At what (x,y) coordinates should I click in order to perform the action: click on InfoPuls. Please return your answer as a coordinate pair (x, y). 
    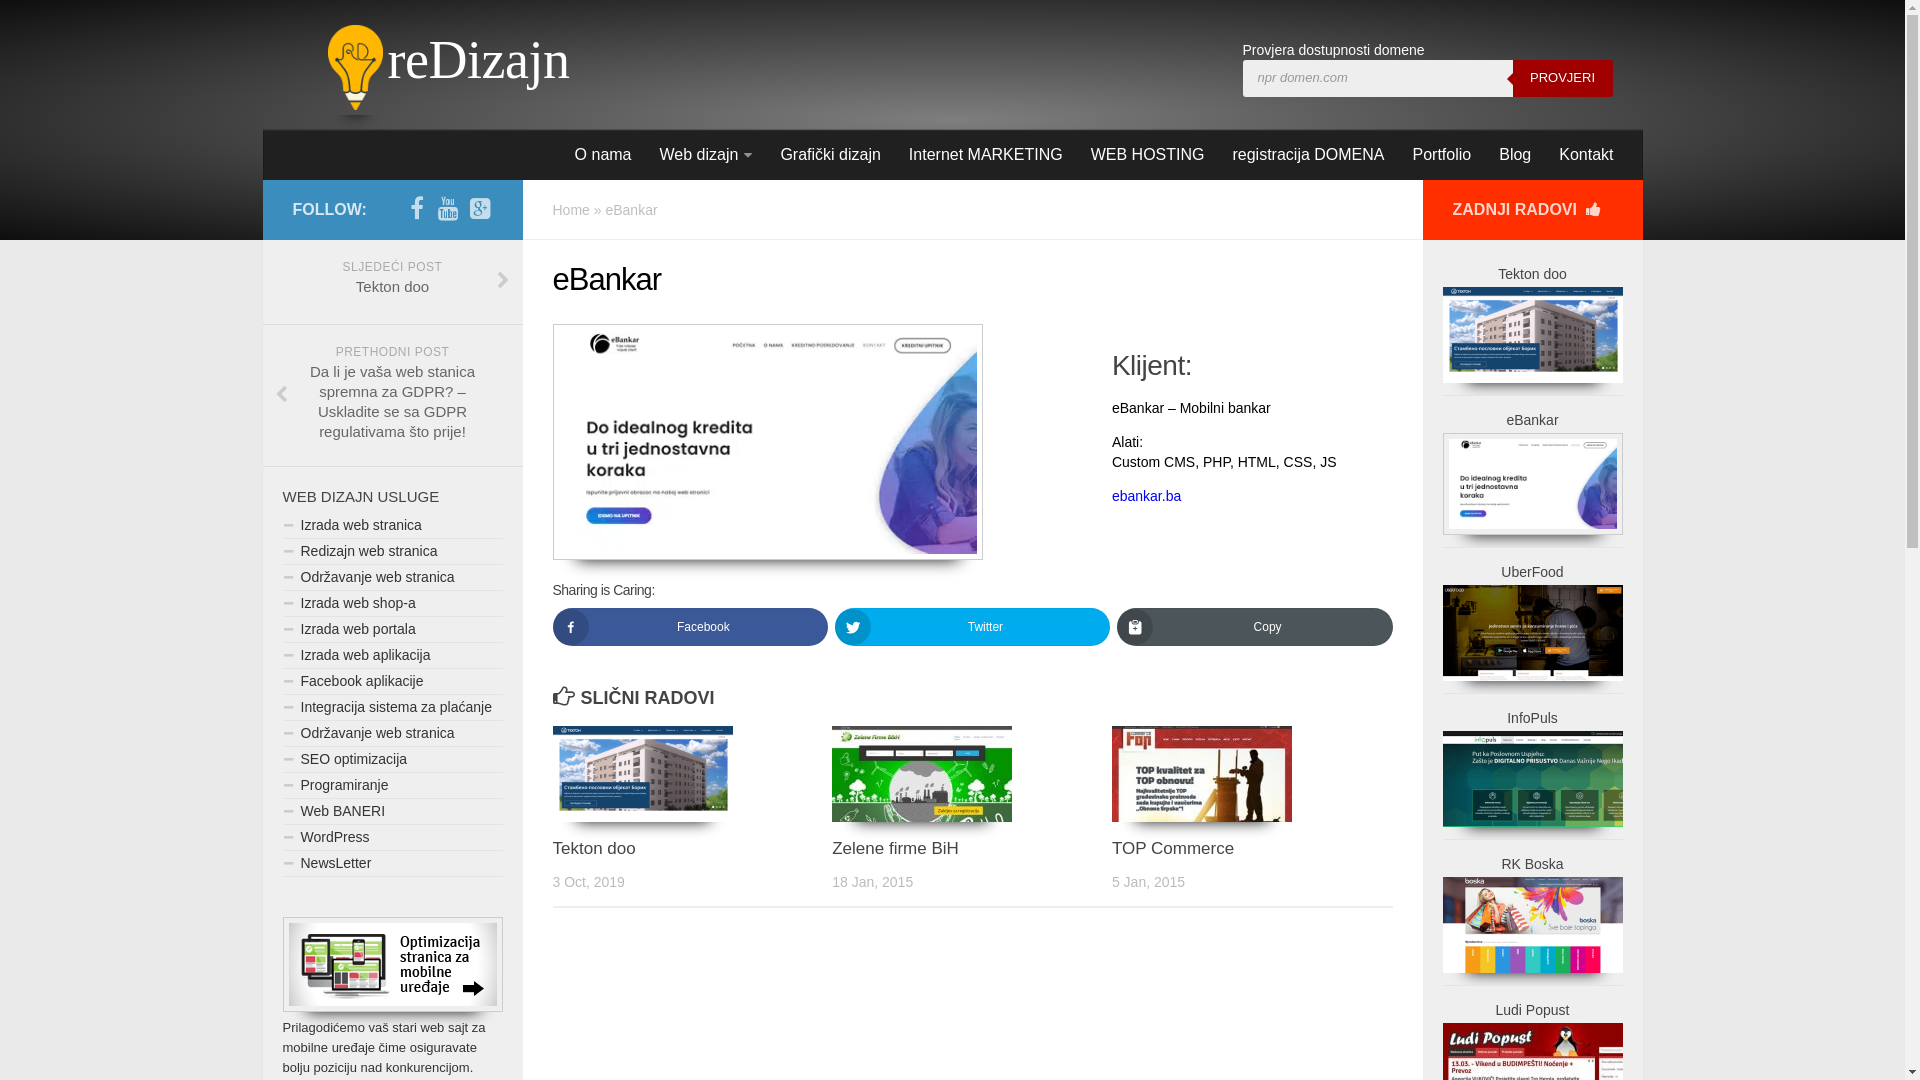
    Looking at the image, I should click on (1532, 718).